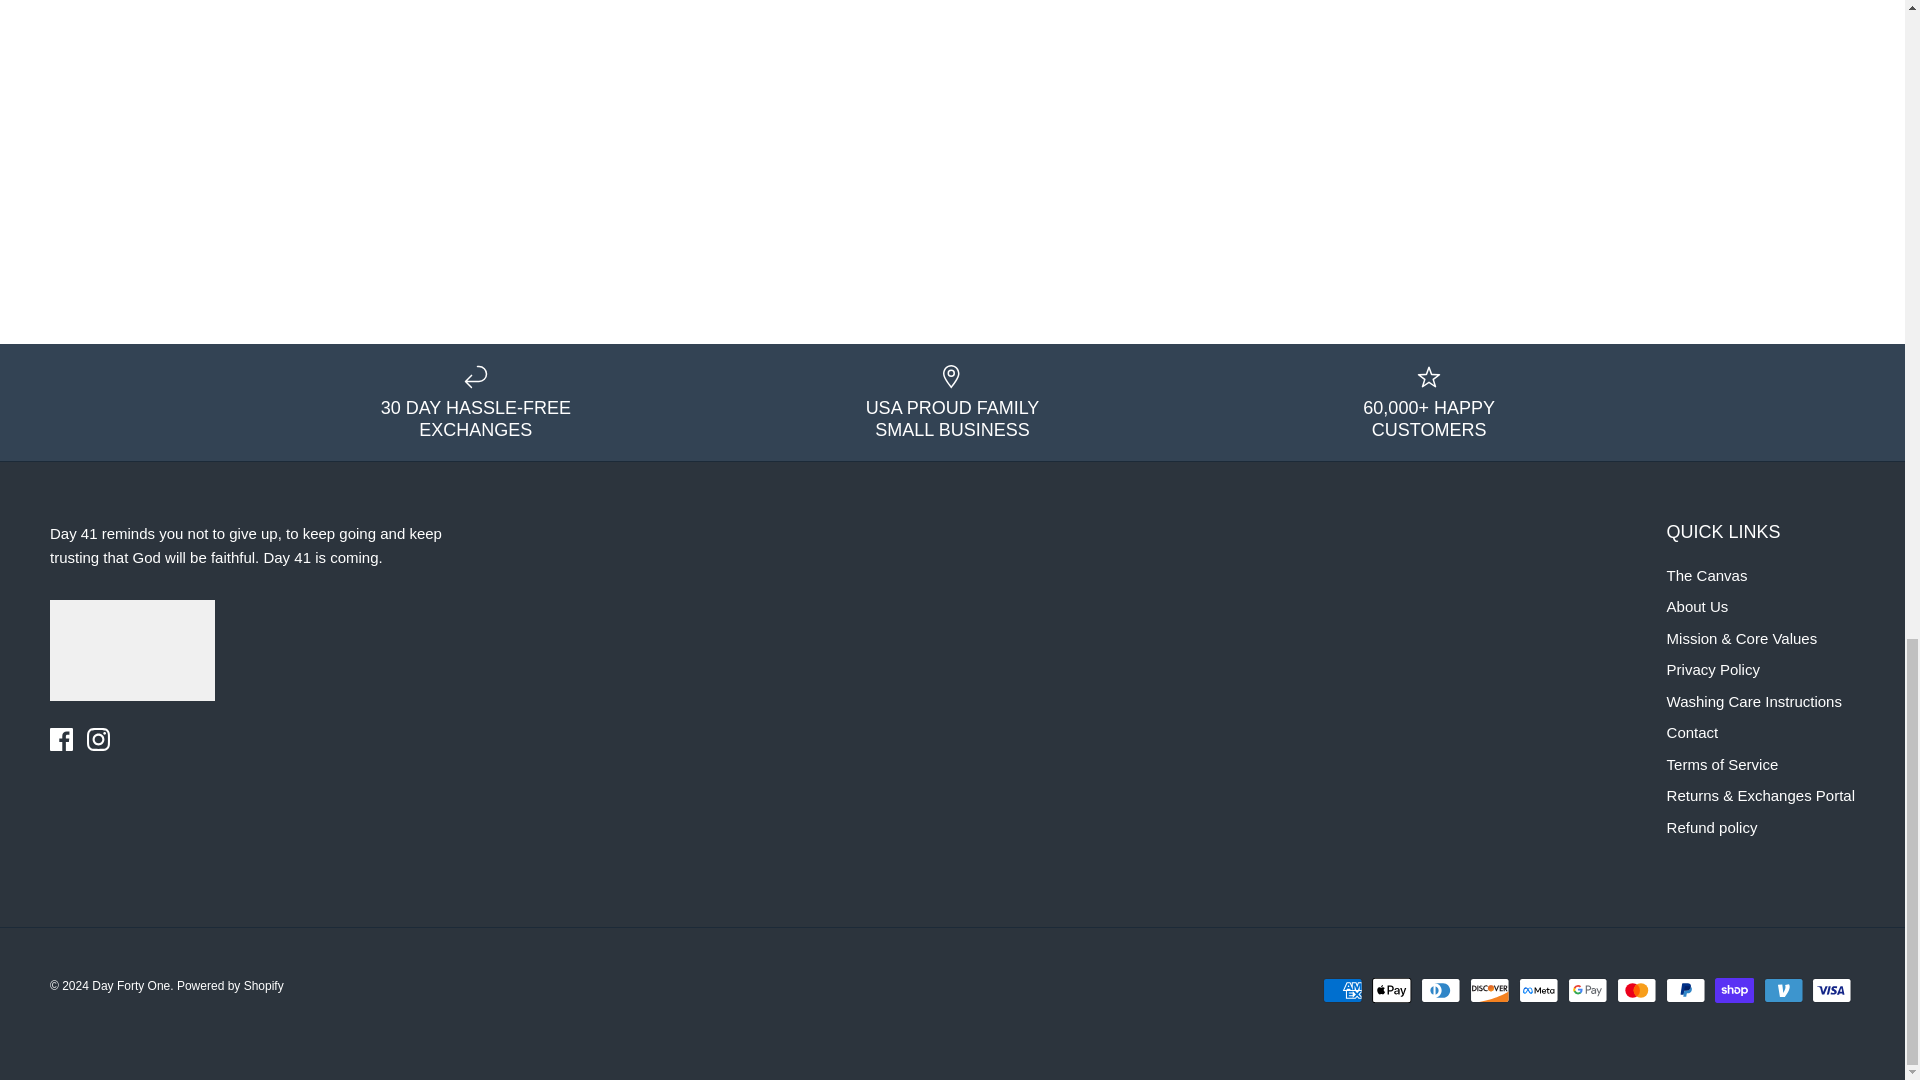 The width and height of the screenshot is (1920, 1080). I want to click on Venmo, so click(1783, 990).